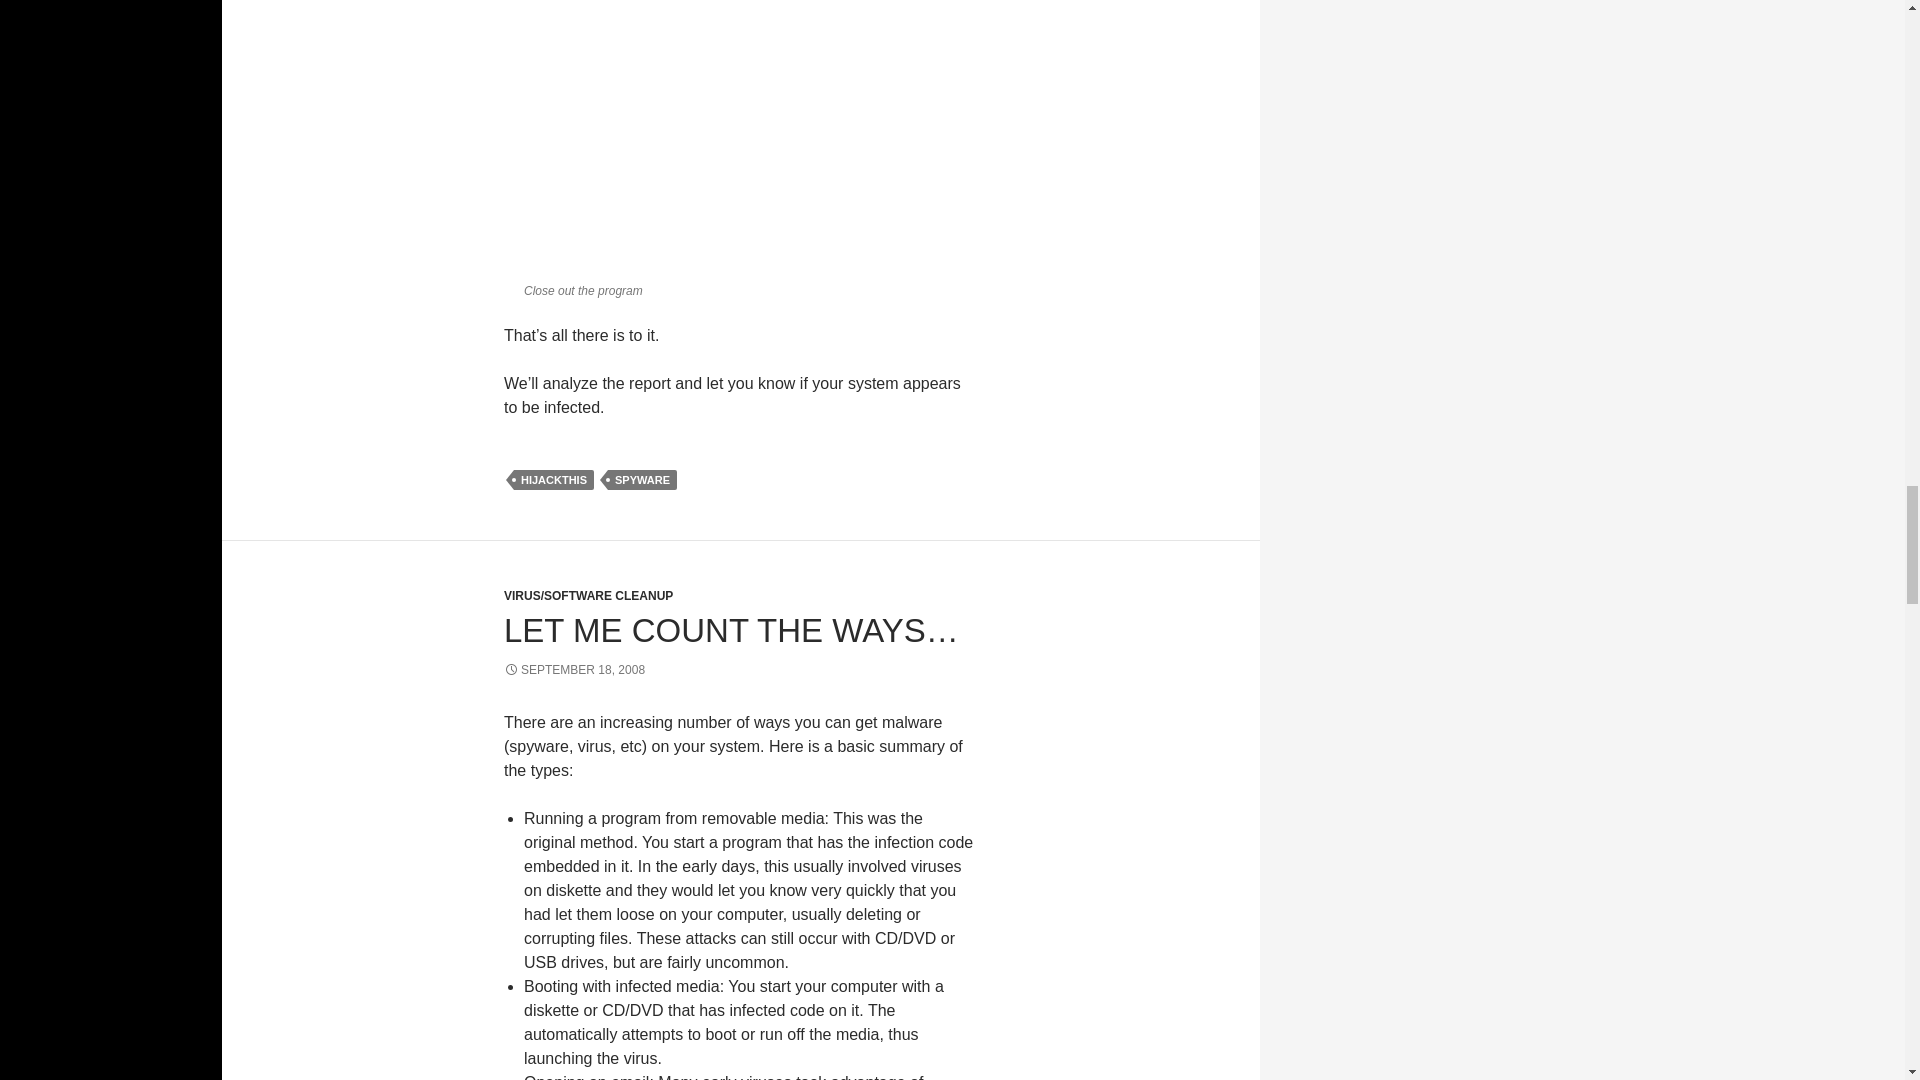  What do you see at coordinates (574, 670) in the screenshot?
I see `SEPTEMBER 18, 2008` at bounding box center [574, 670].